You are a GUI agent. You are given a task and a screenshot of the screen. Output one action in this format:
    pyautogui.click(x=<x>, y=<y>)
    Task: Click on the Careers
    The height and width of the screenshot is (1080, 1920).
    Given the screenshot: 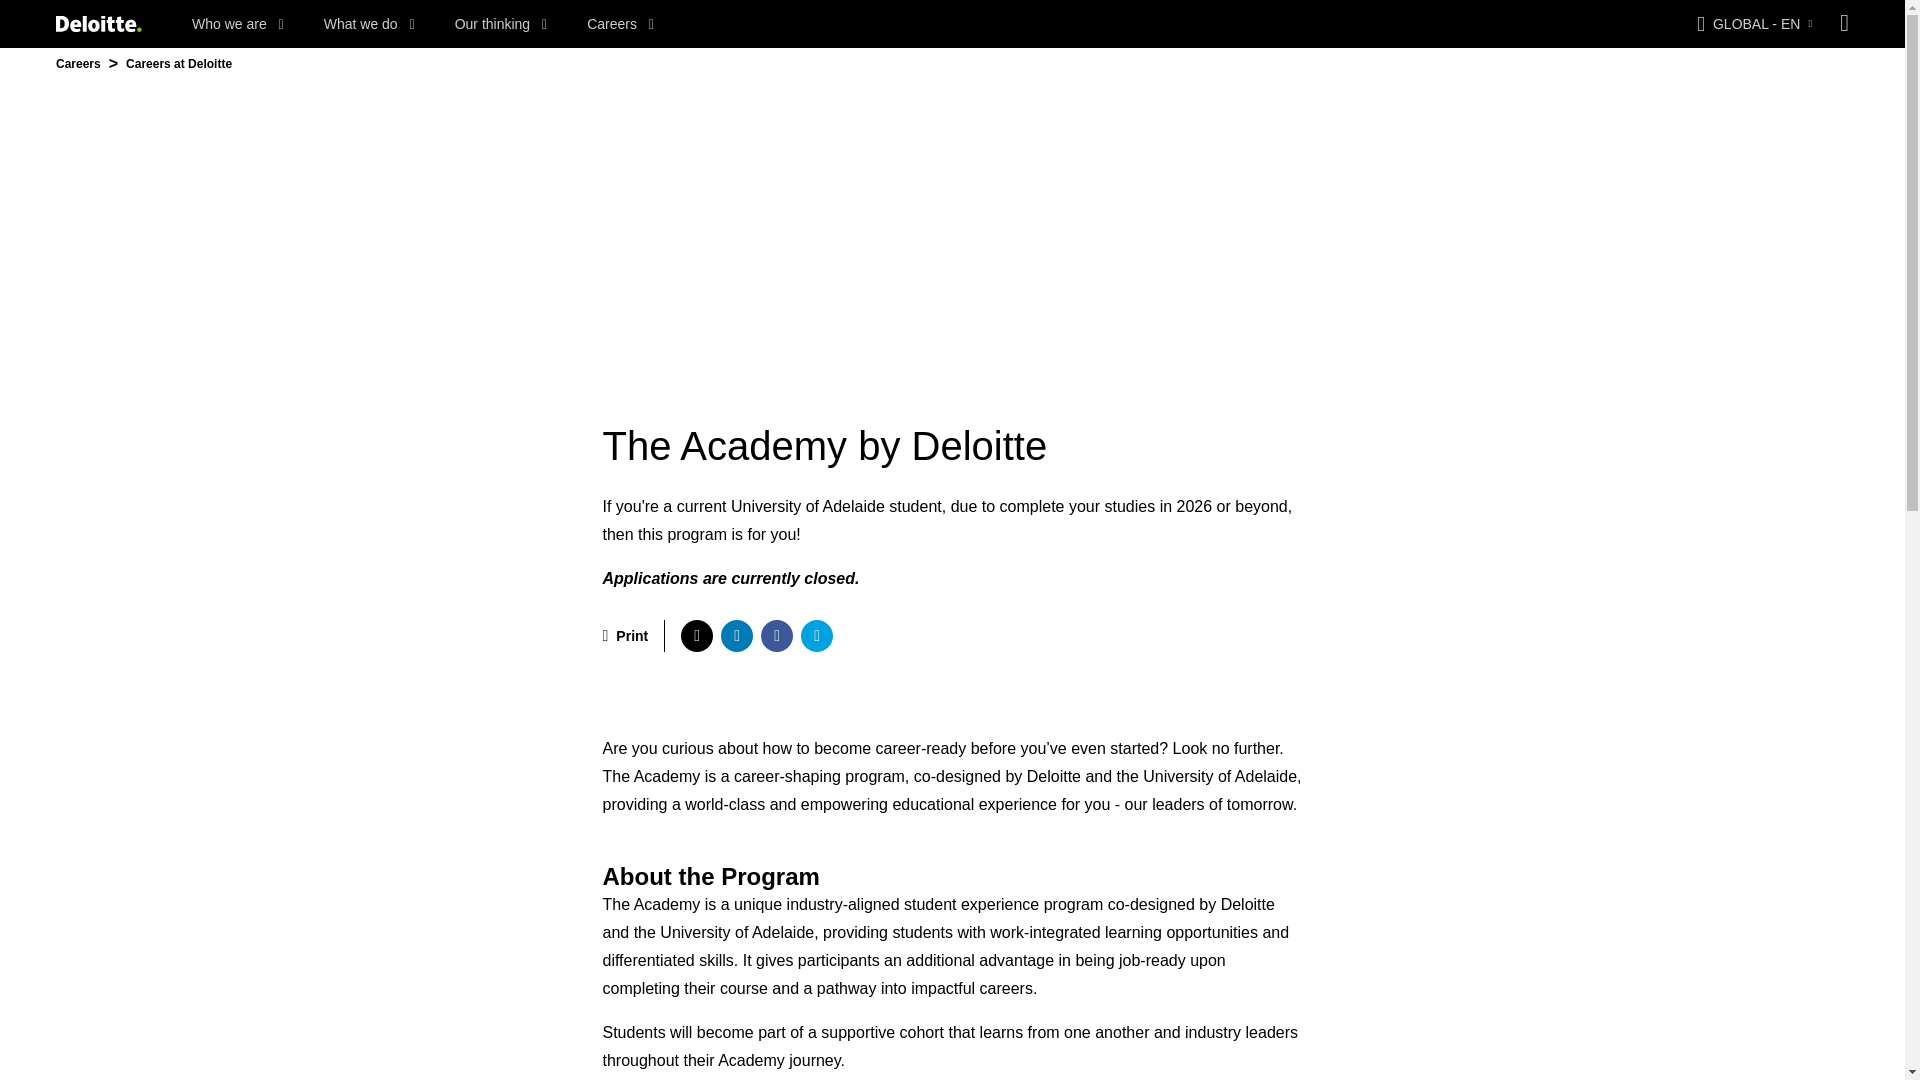 What is the action you would take?
    pyautogui.click(x=620, y=24)
    